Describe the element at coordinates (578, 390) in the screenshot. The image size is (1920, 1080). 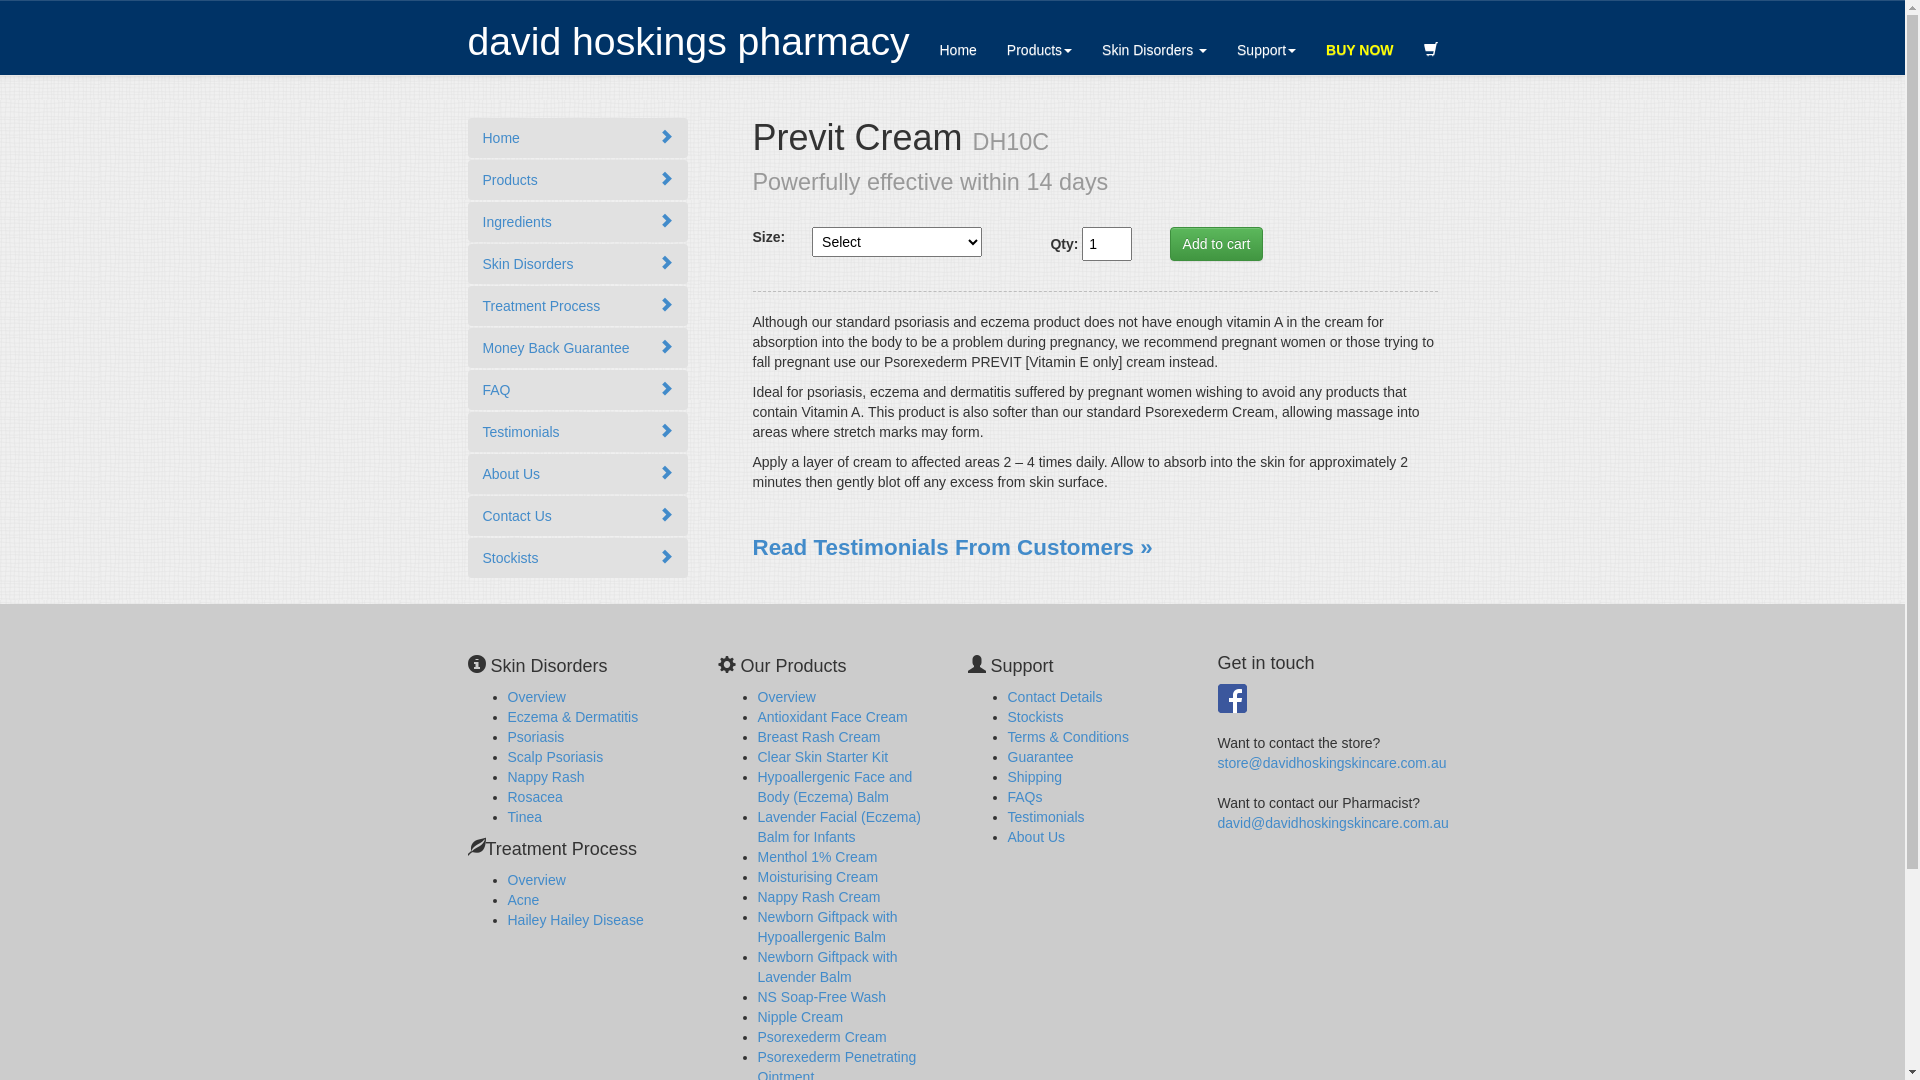
I see `FAQ` at that location.